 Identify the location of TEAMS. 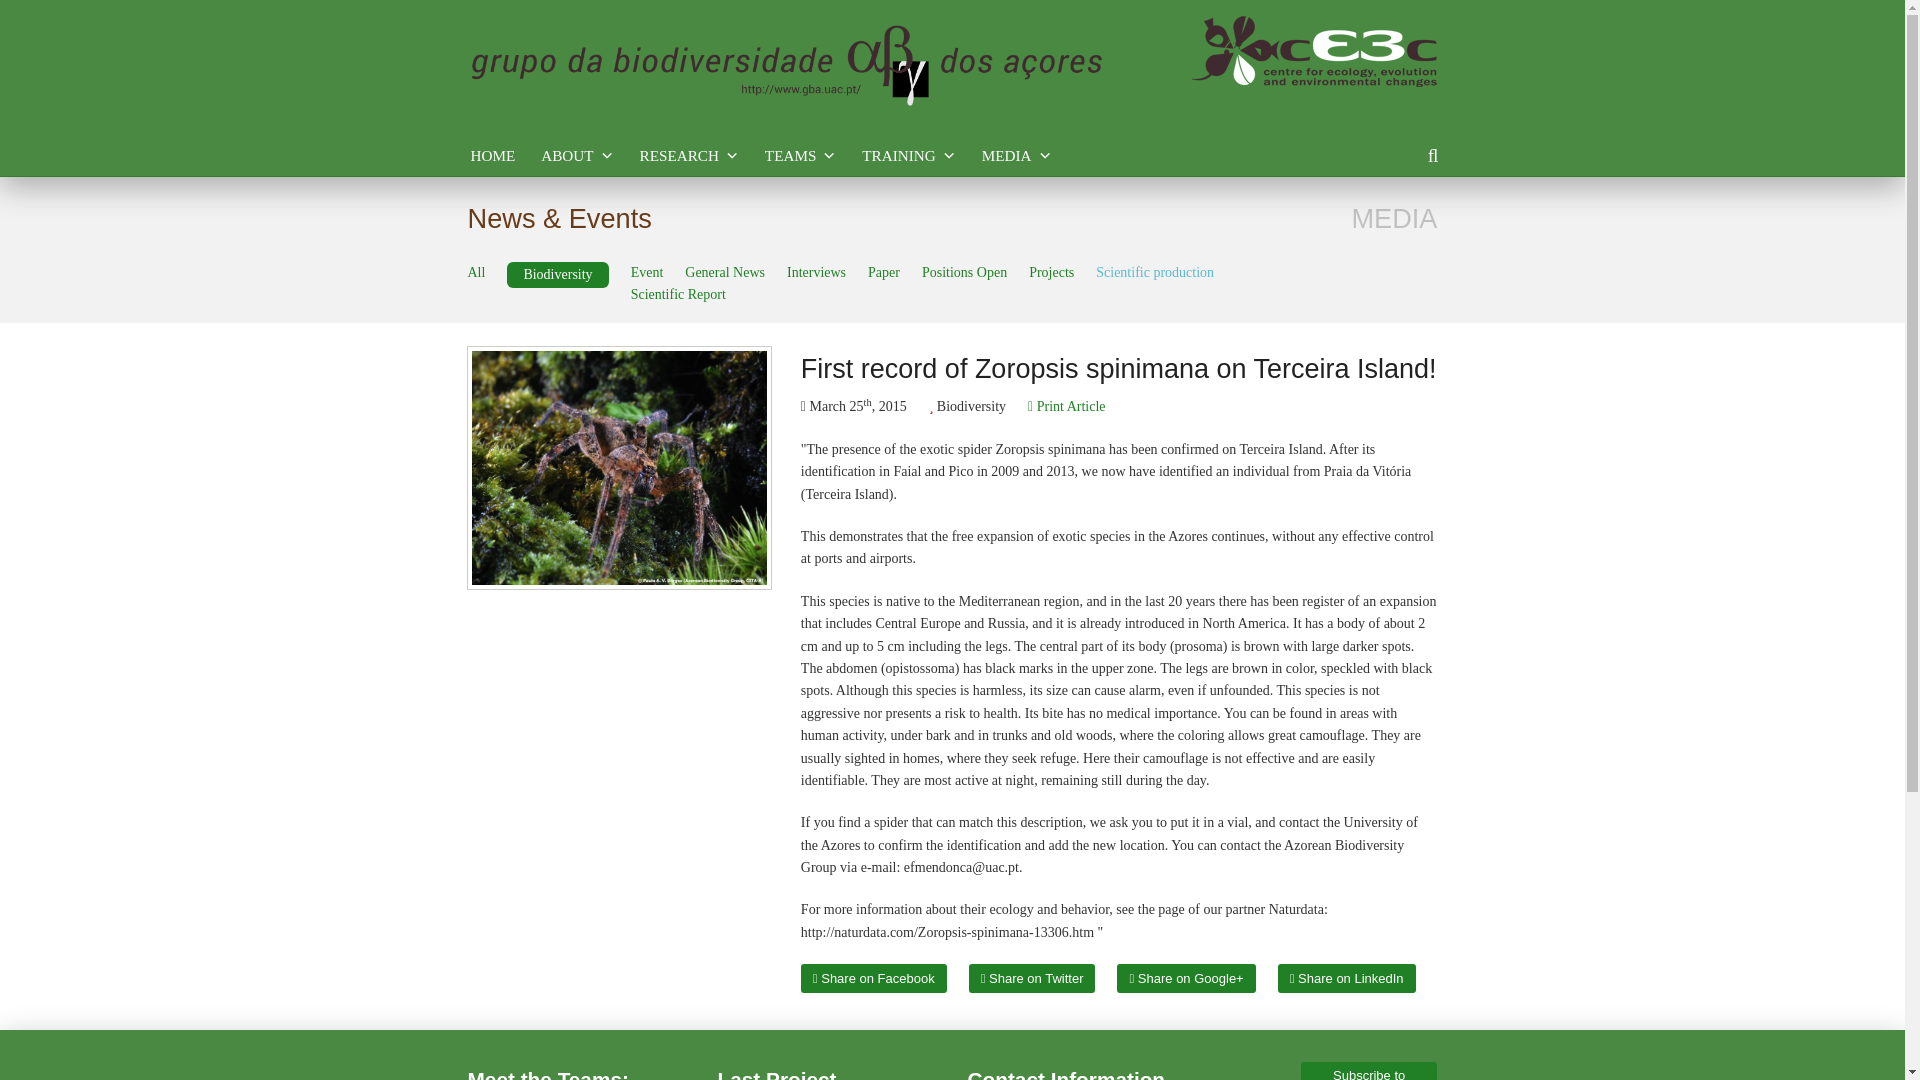
(800, 156).